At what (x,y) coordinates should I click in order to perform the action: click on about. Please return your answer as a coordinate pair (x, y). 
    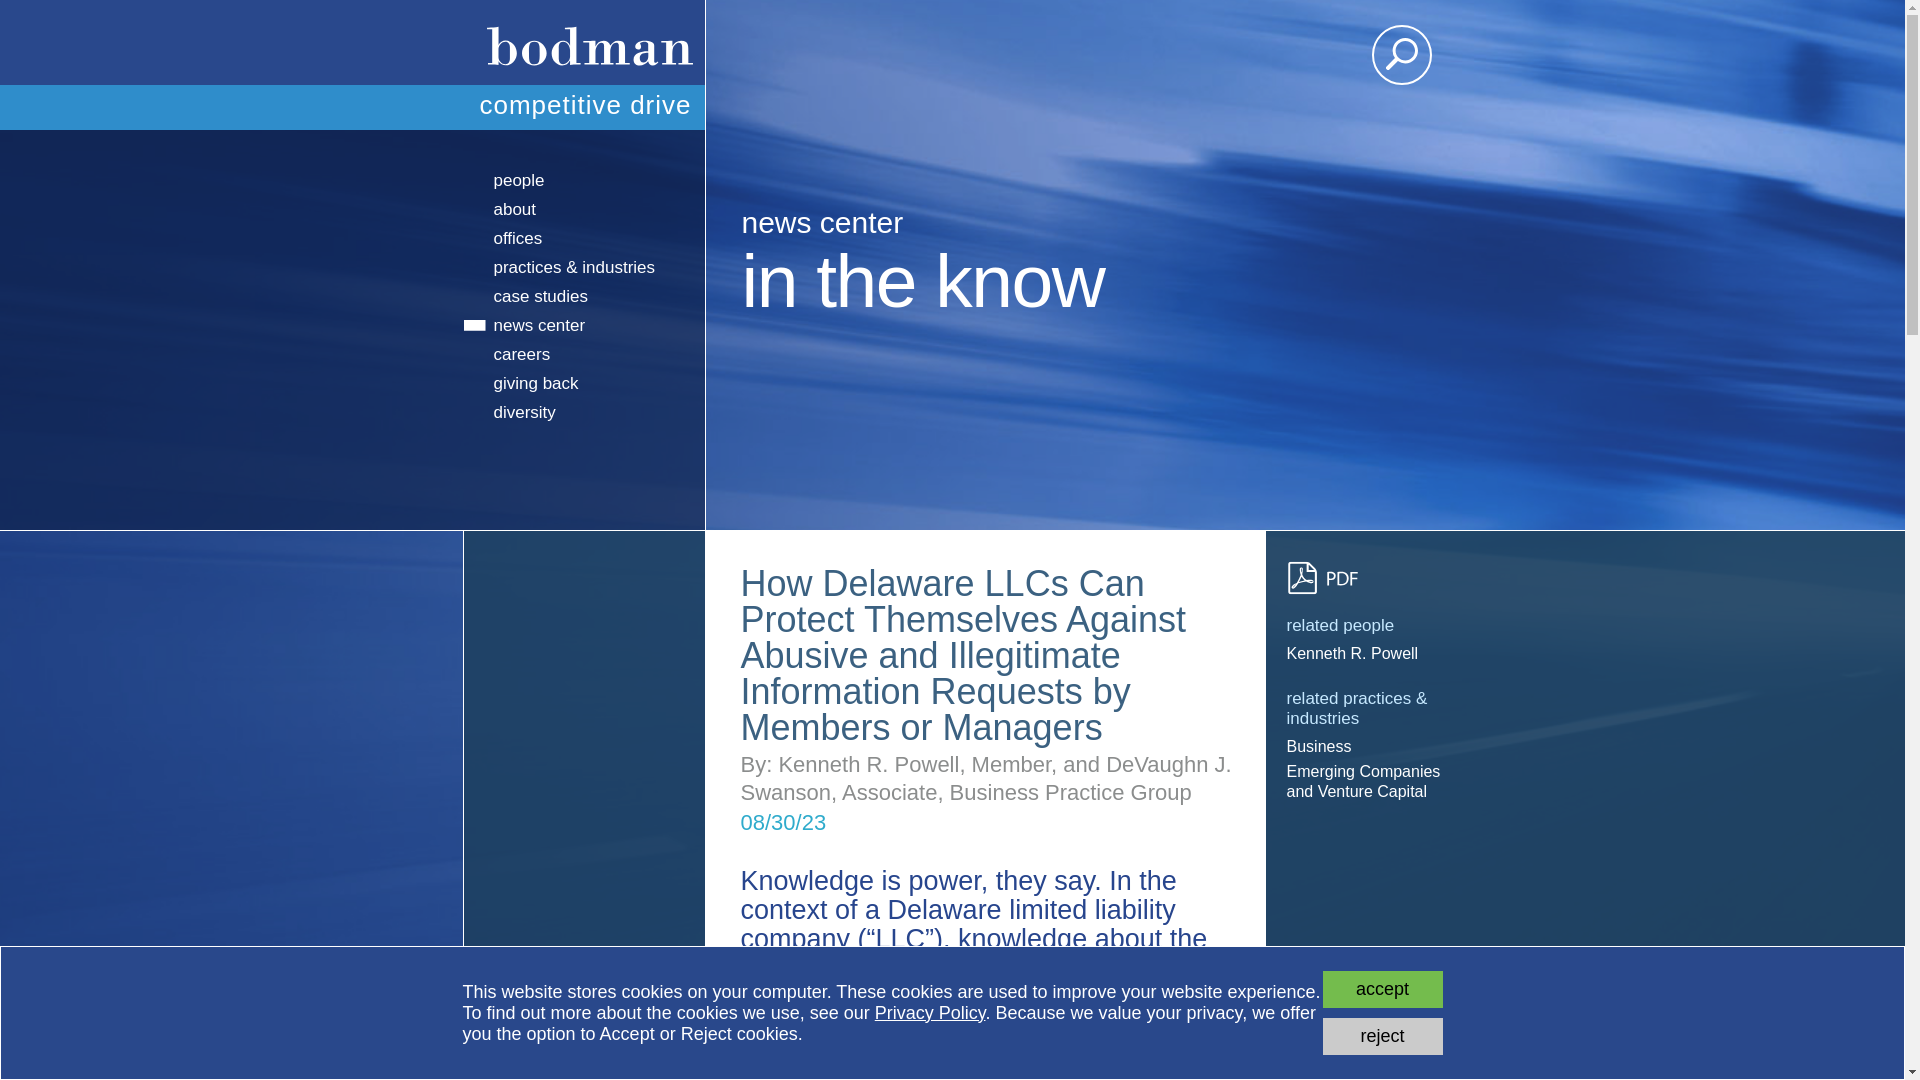
    Looking at the image, I should click on (584, 209).